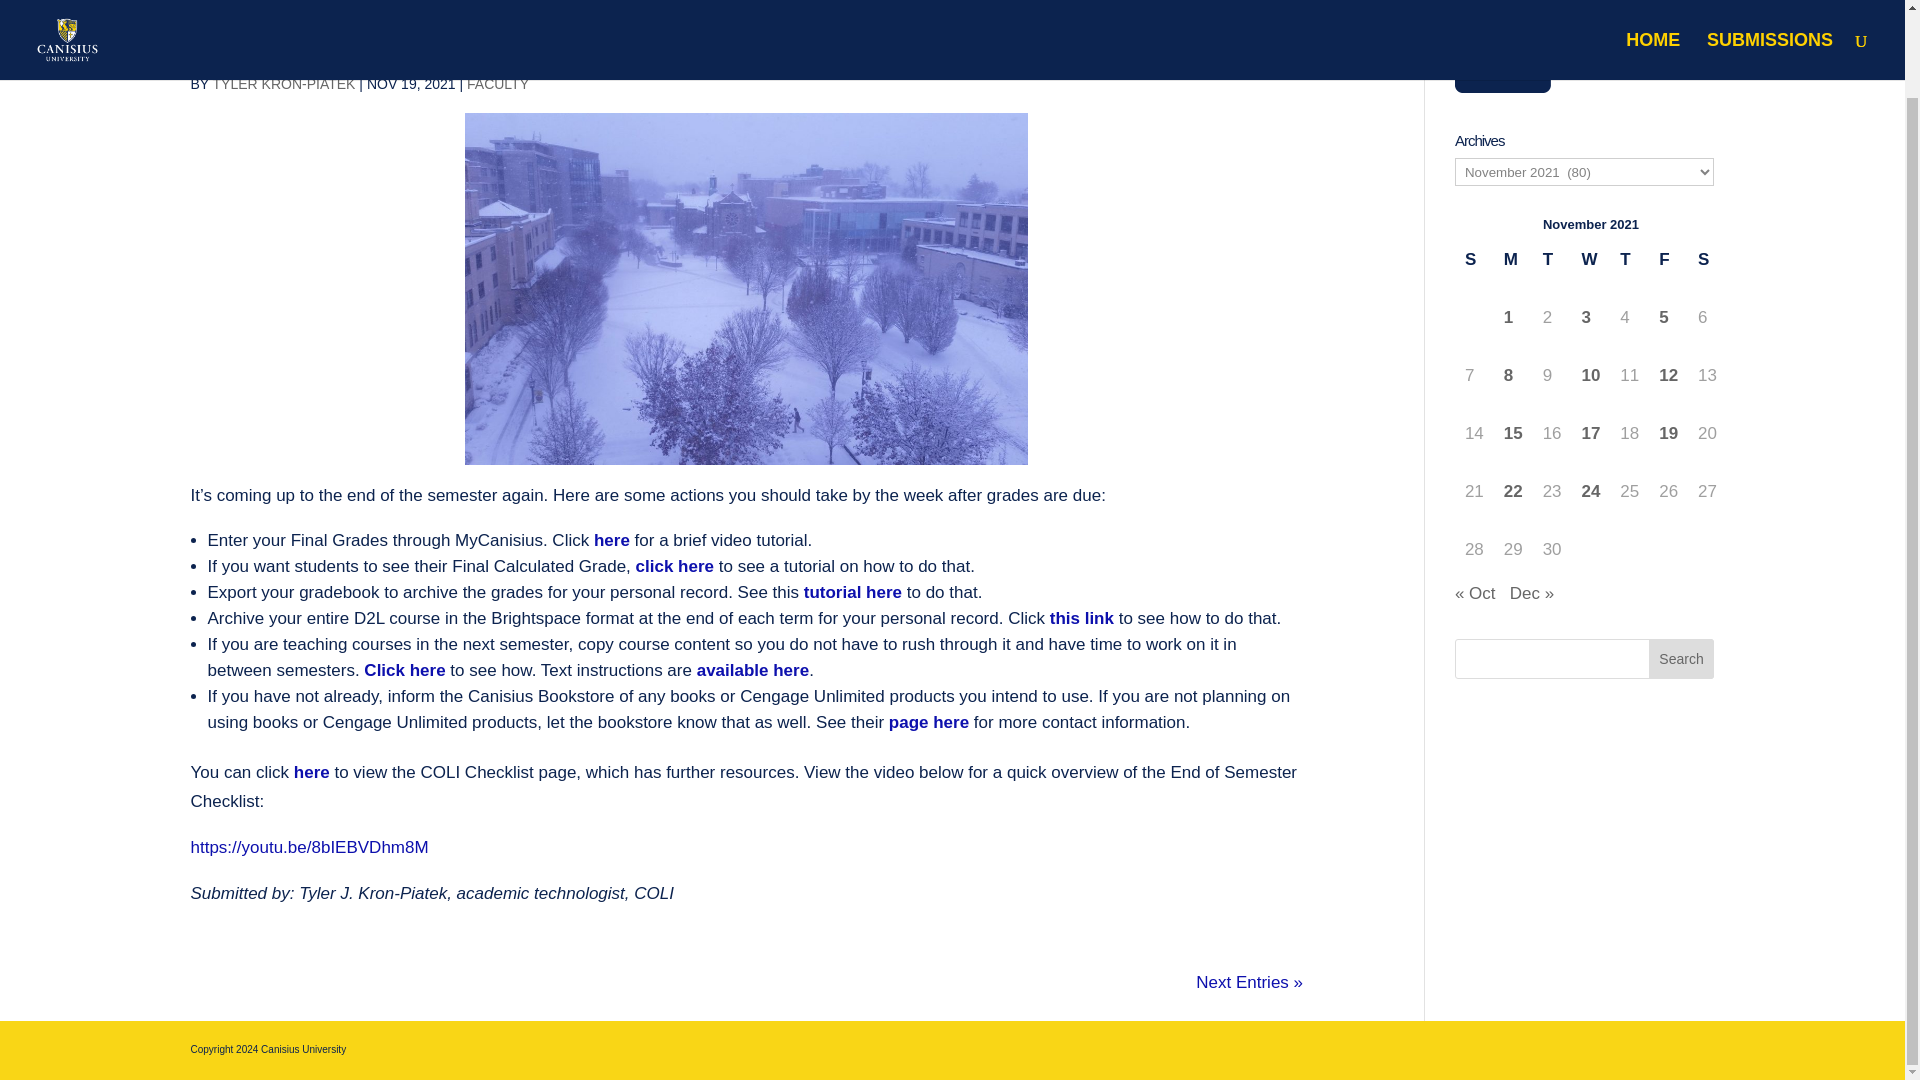  I want to click on Click here, so click(404, 670).